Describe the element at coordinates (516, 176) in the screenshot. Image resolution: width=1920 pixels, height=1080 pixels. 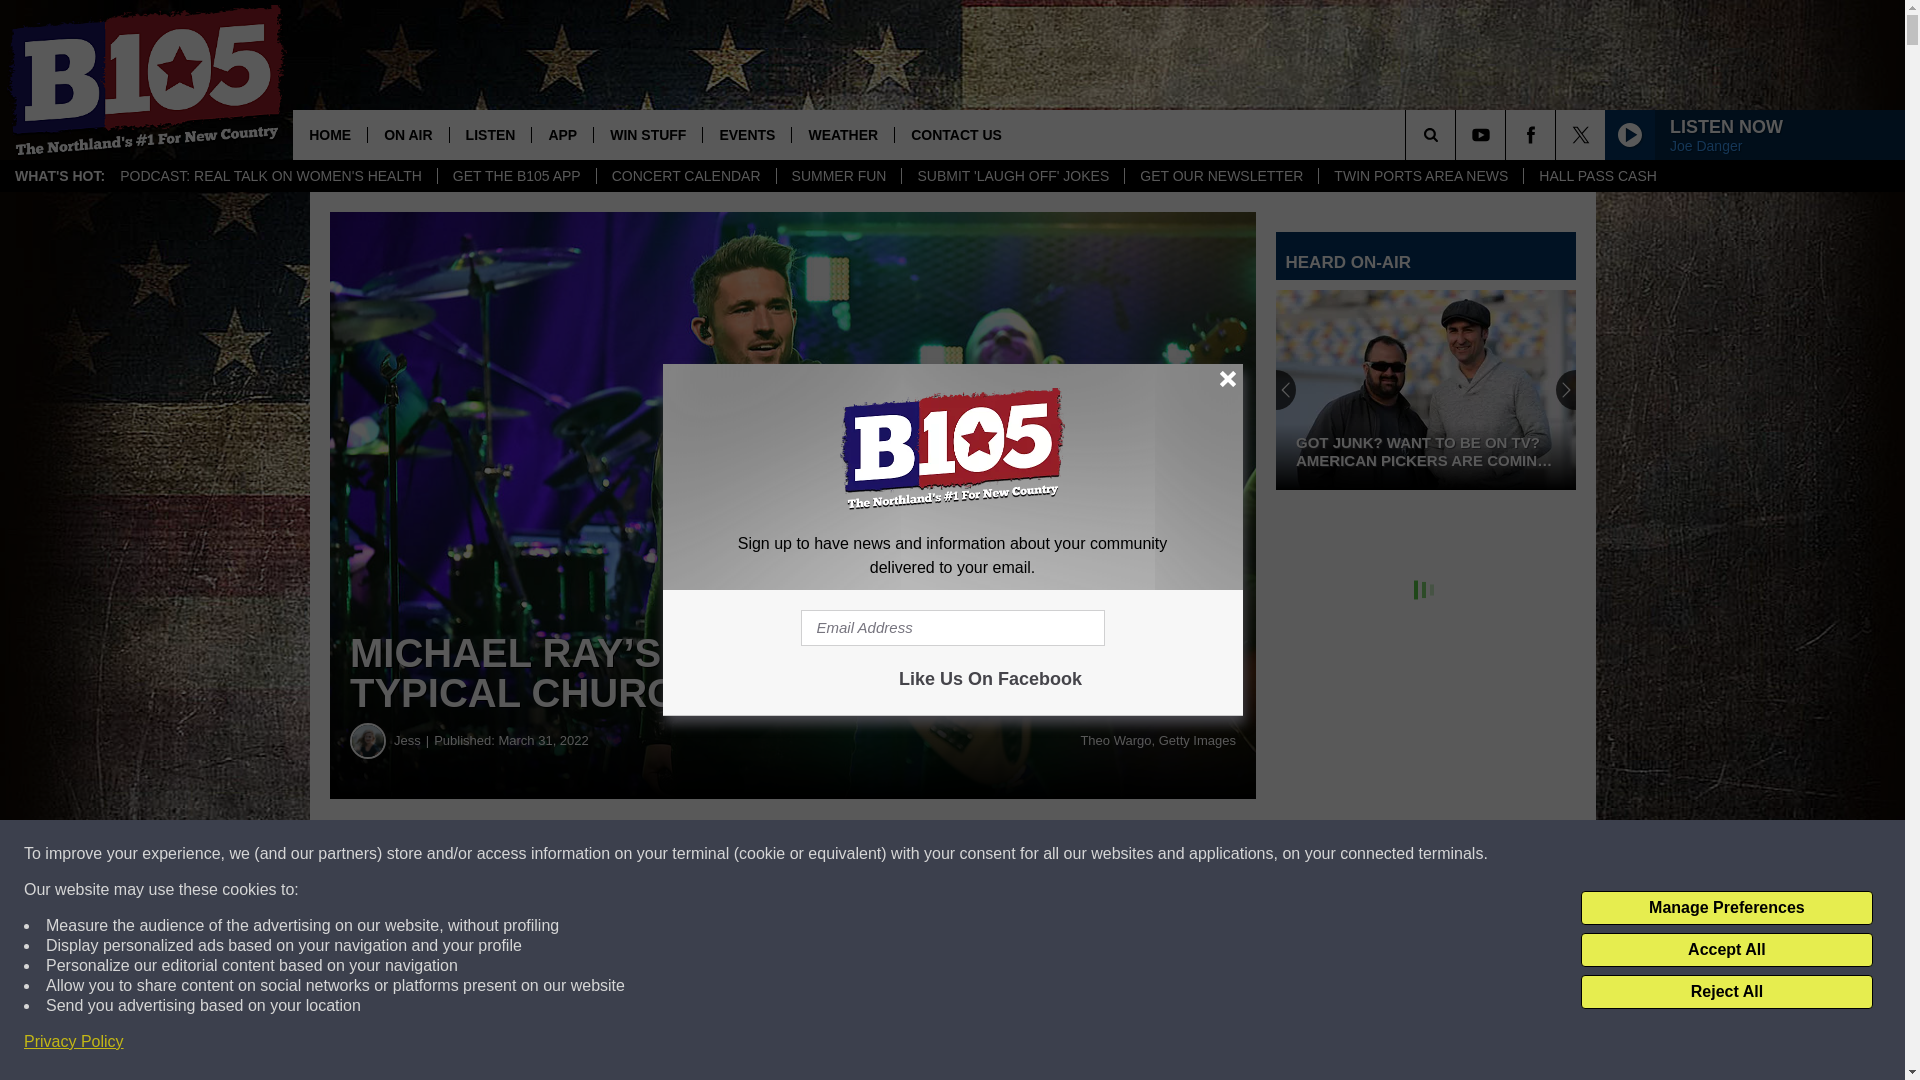
I see `GET THE B105 APP` at that location.